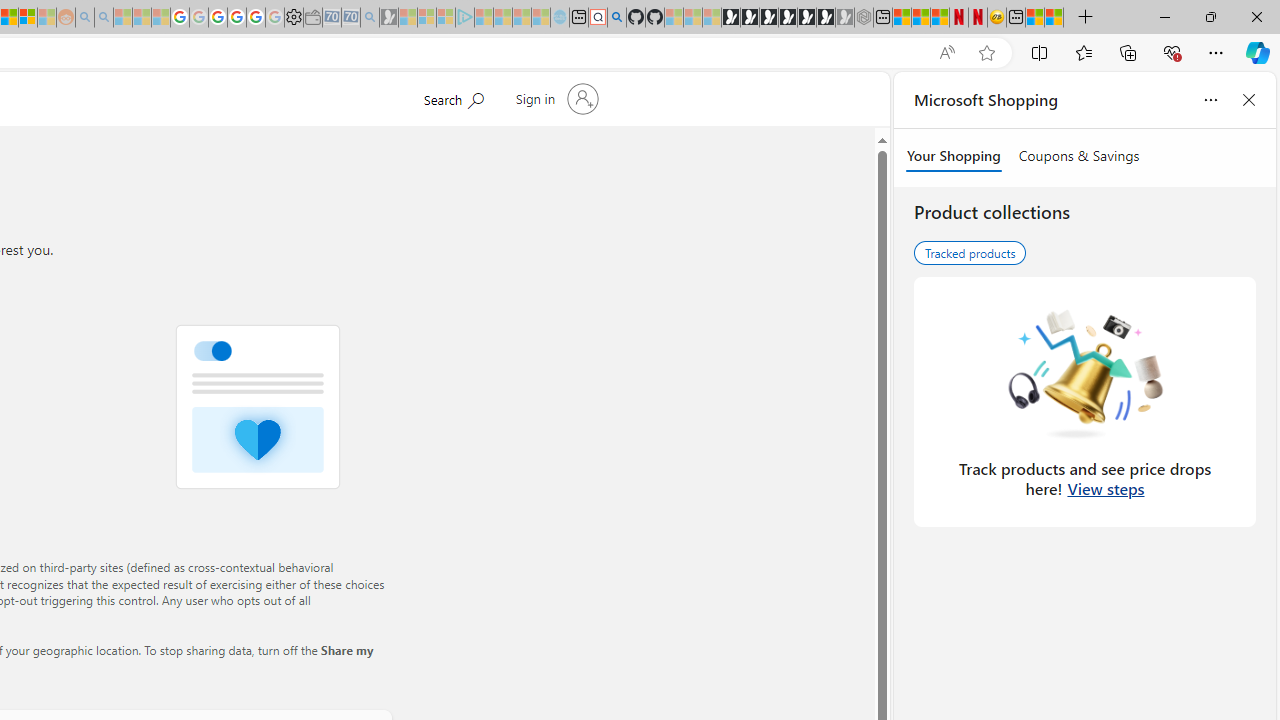 The height and width of the screenshot is (720, 1280). I want to click on github - Search, so click(616, 18).